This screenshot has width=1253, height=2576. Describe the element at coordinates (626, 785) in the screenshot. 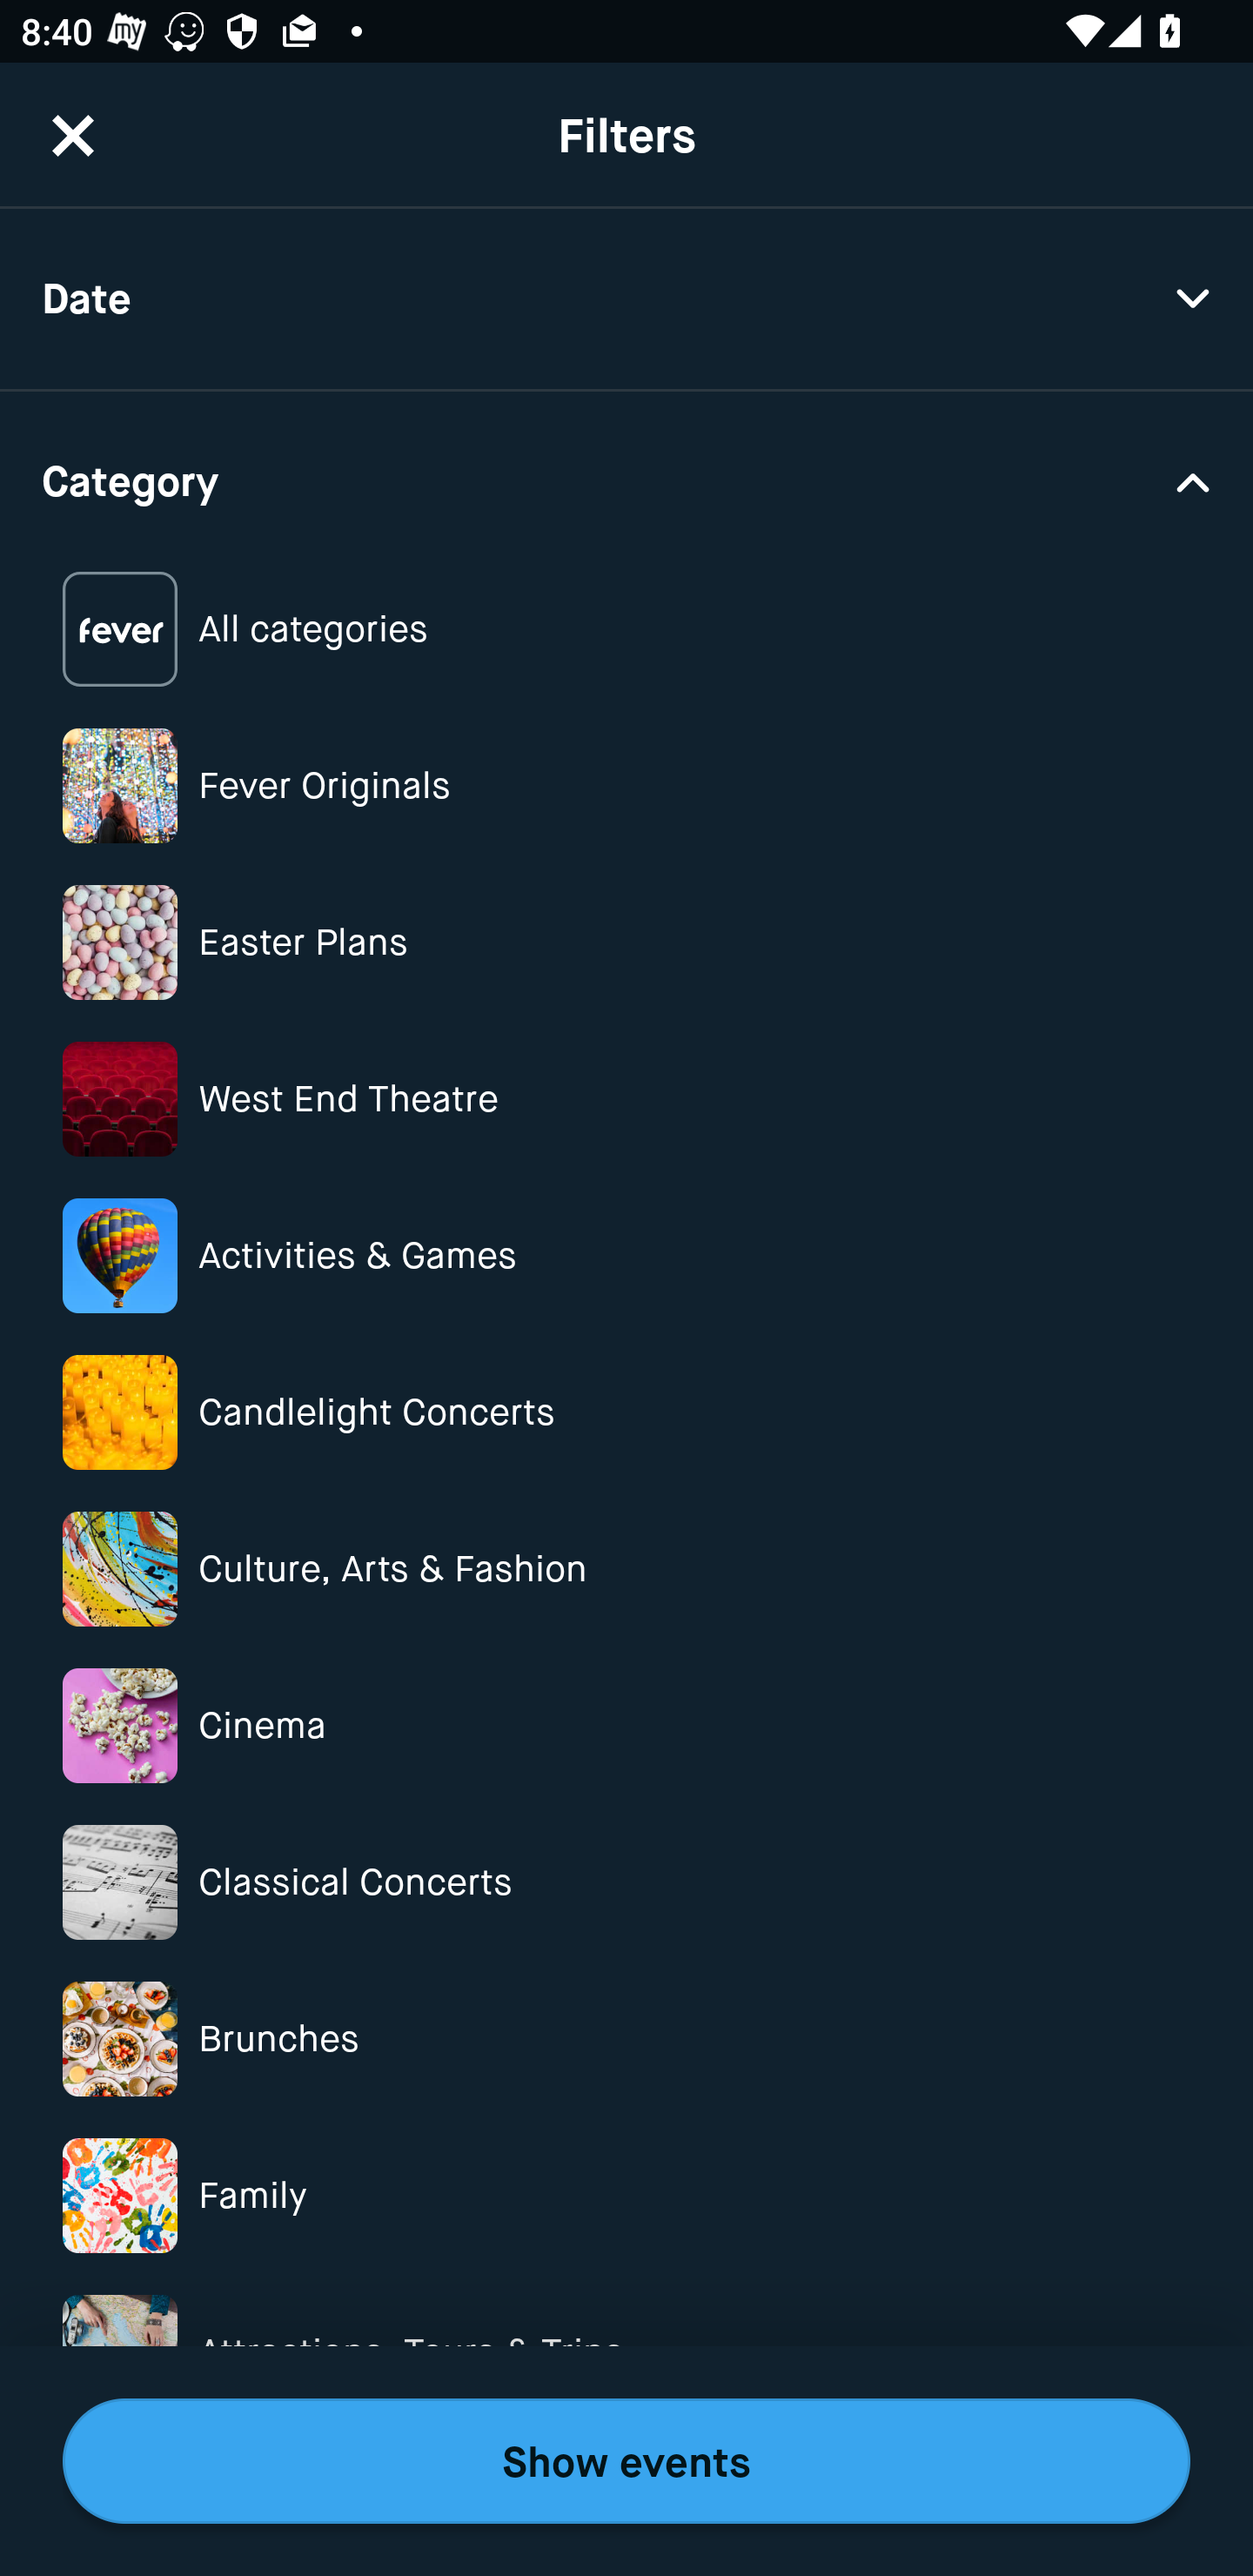

I see `Category Image Fever Originals` at that location.